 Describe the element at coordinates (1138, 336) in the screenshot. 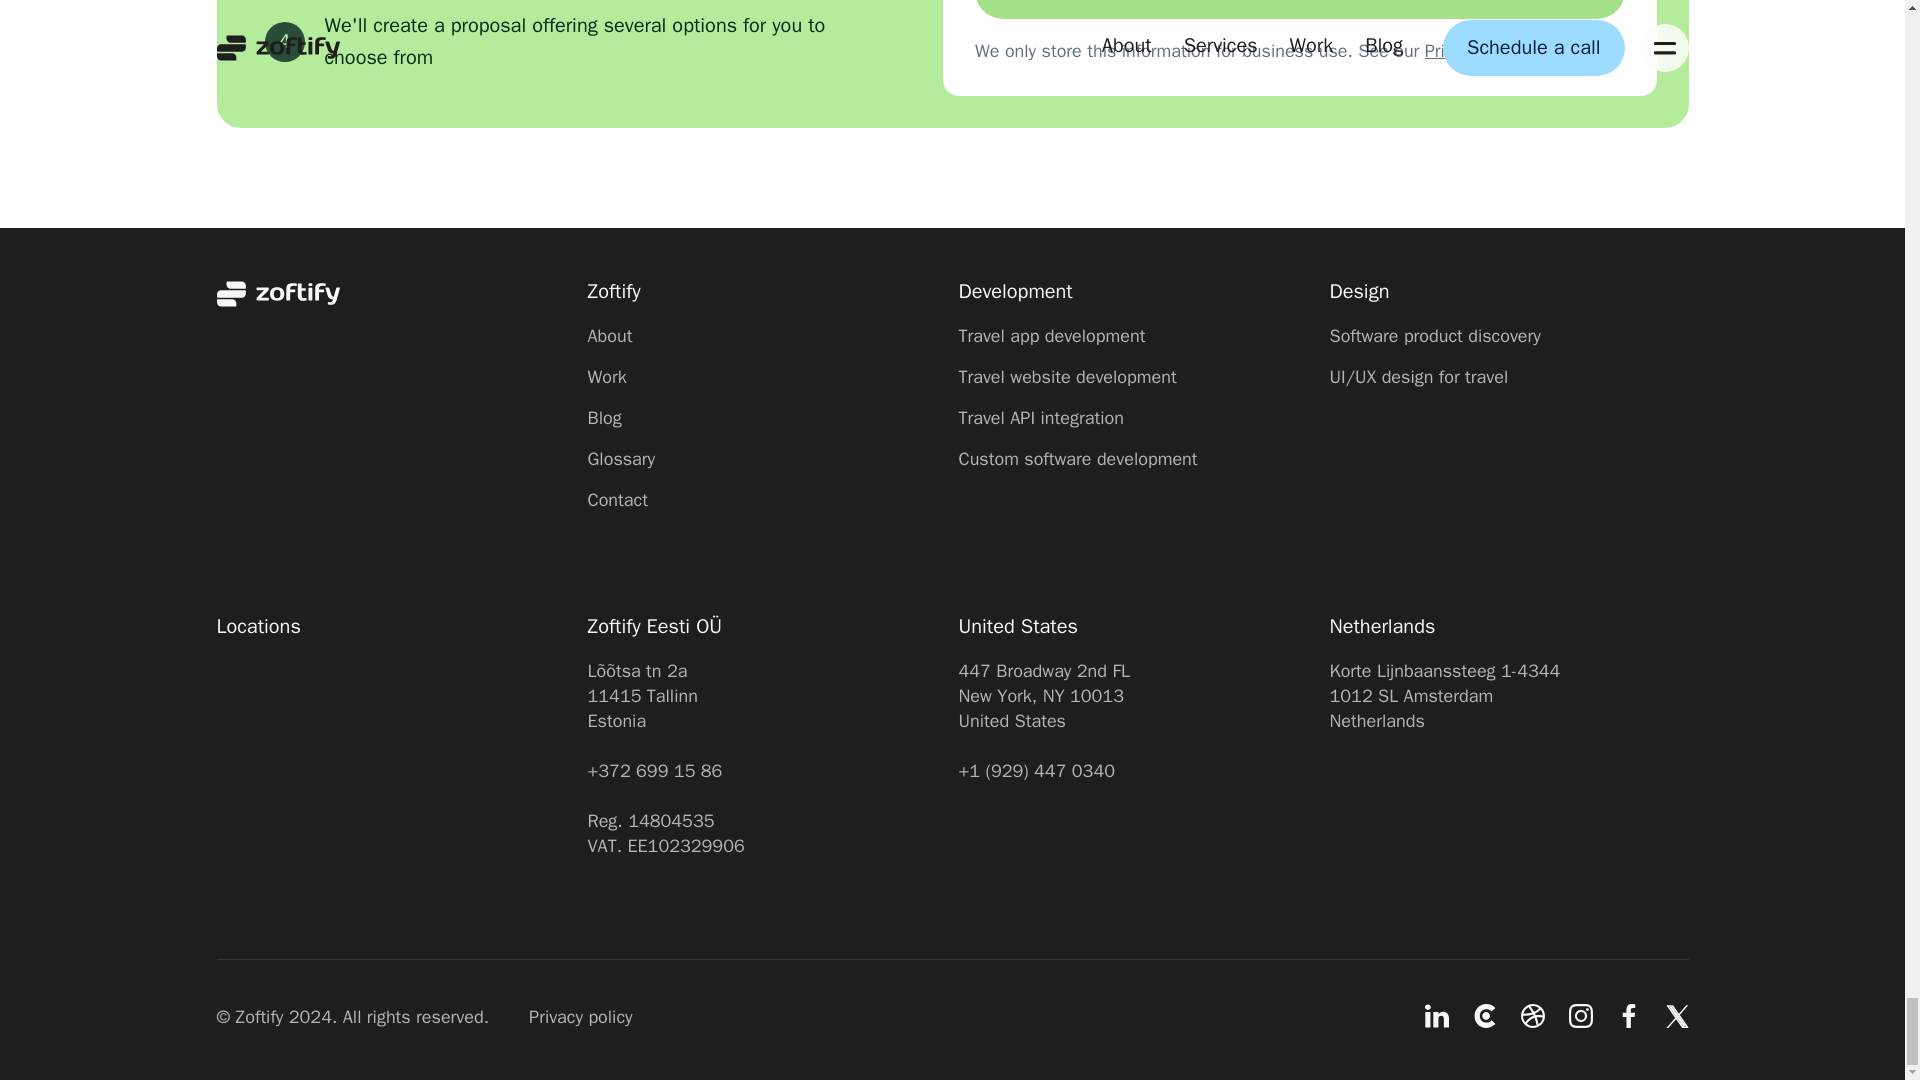

I see `Travel app development` at that location.